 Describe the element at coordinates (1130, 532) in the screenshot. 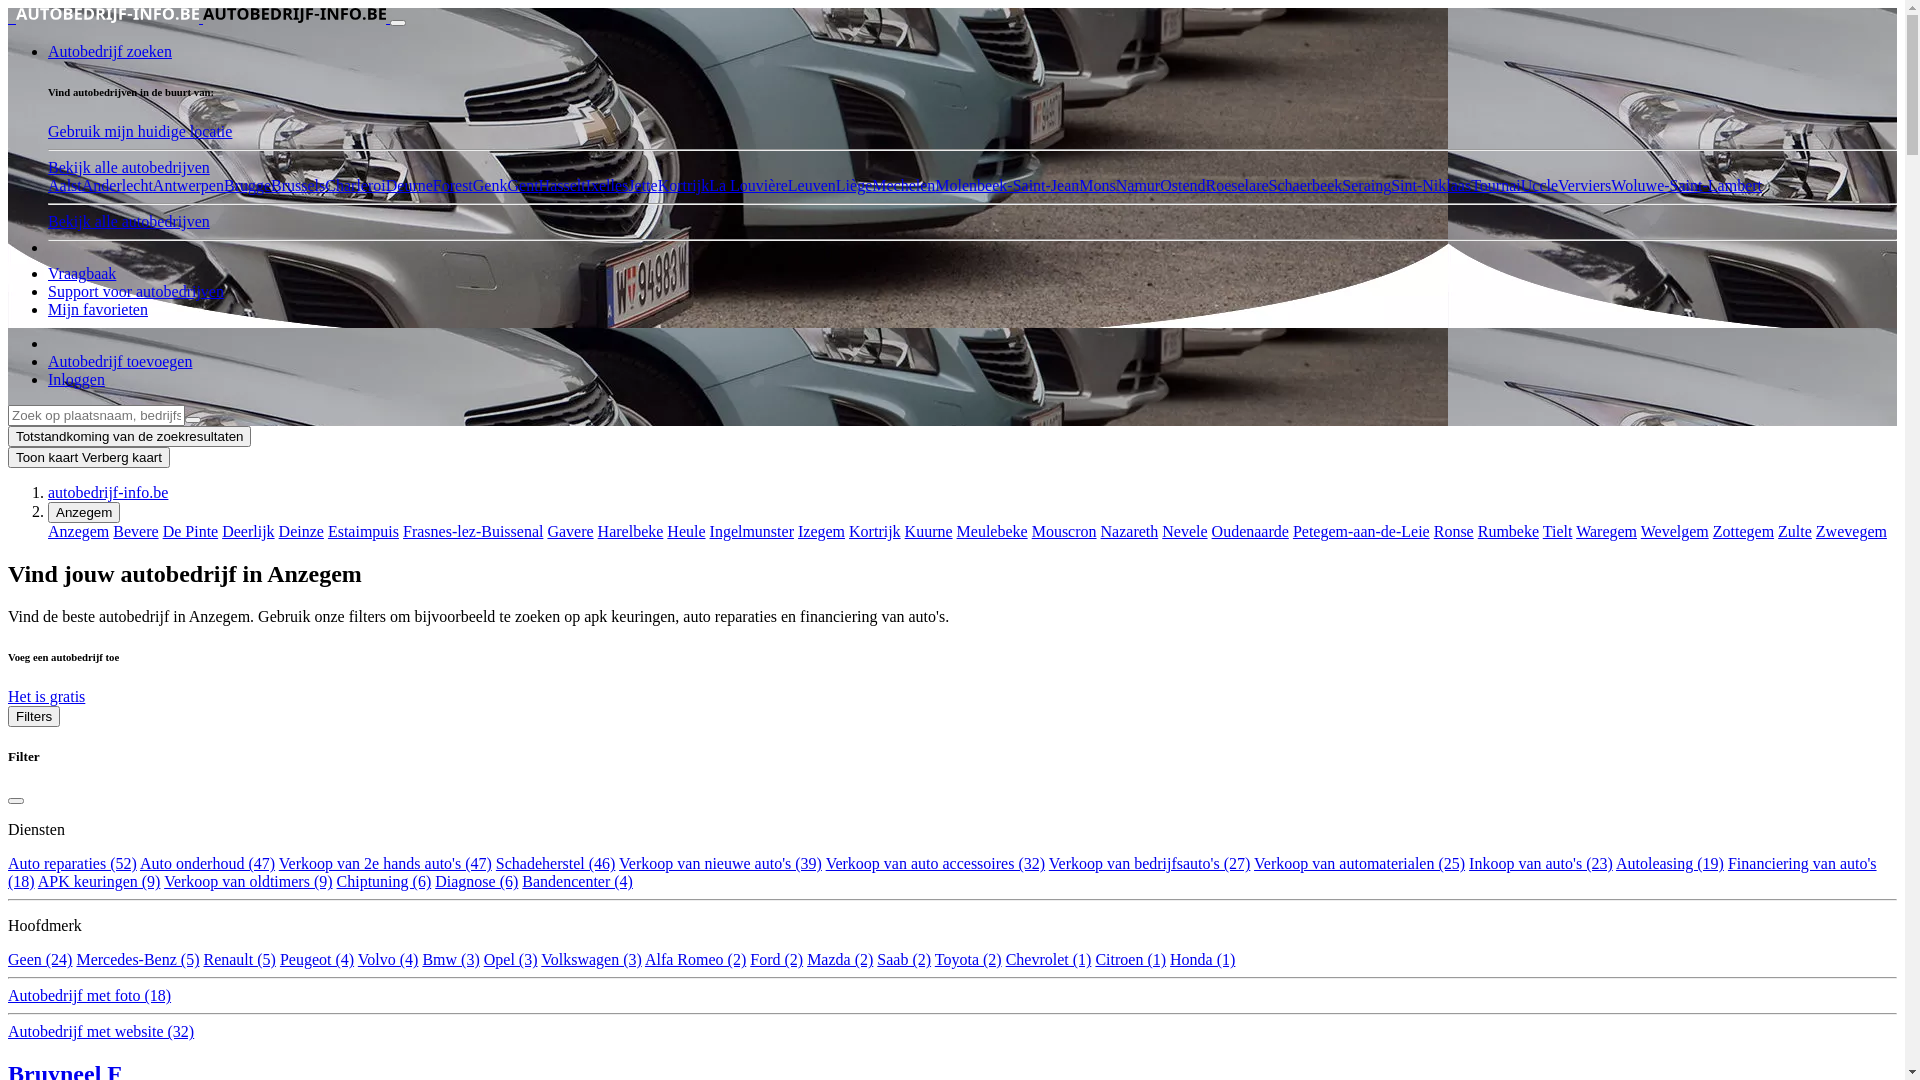

I see `Nazareth` at that location.